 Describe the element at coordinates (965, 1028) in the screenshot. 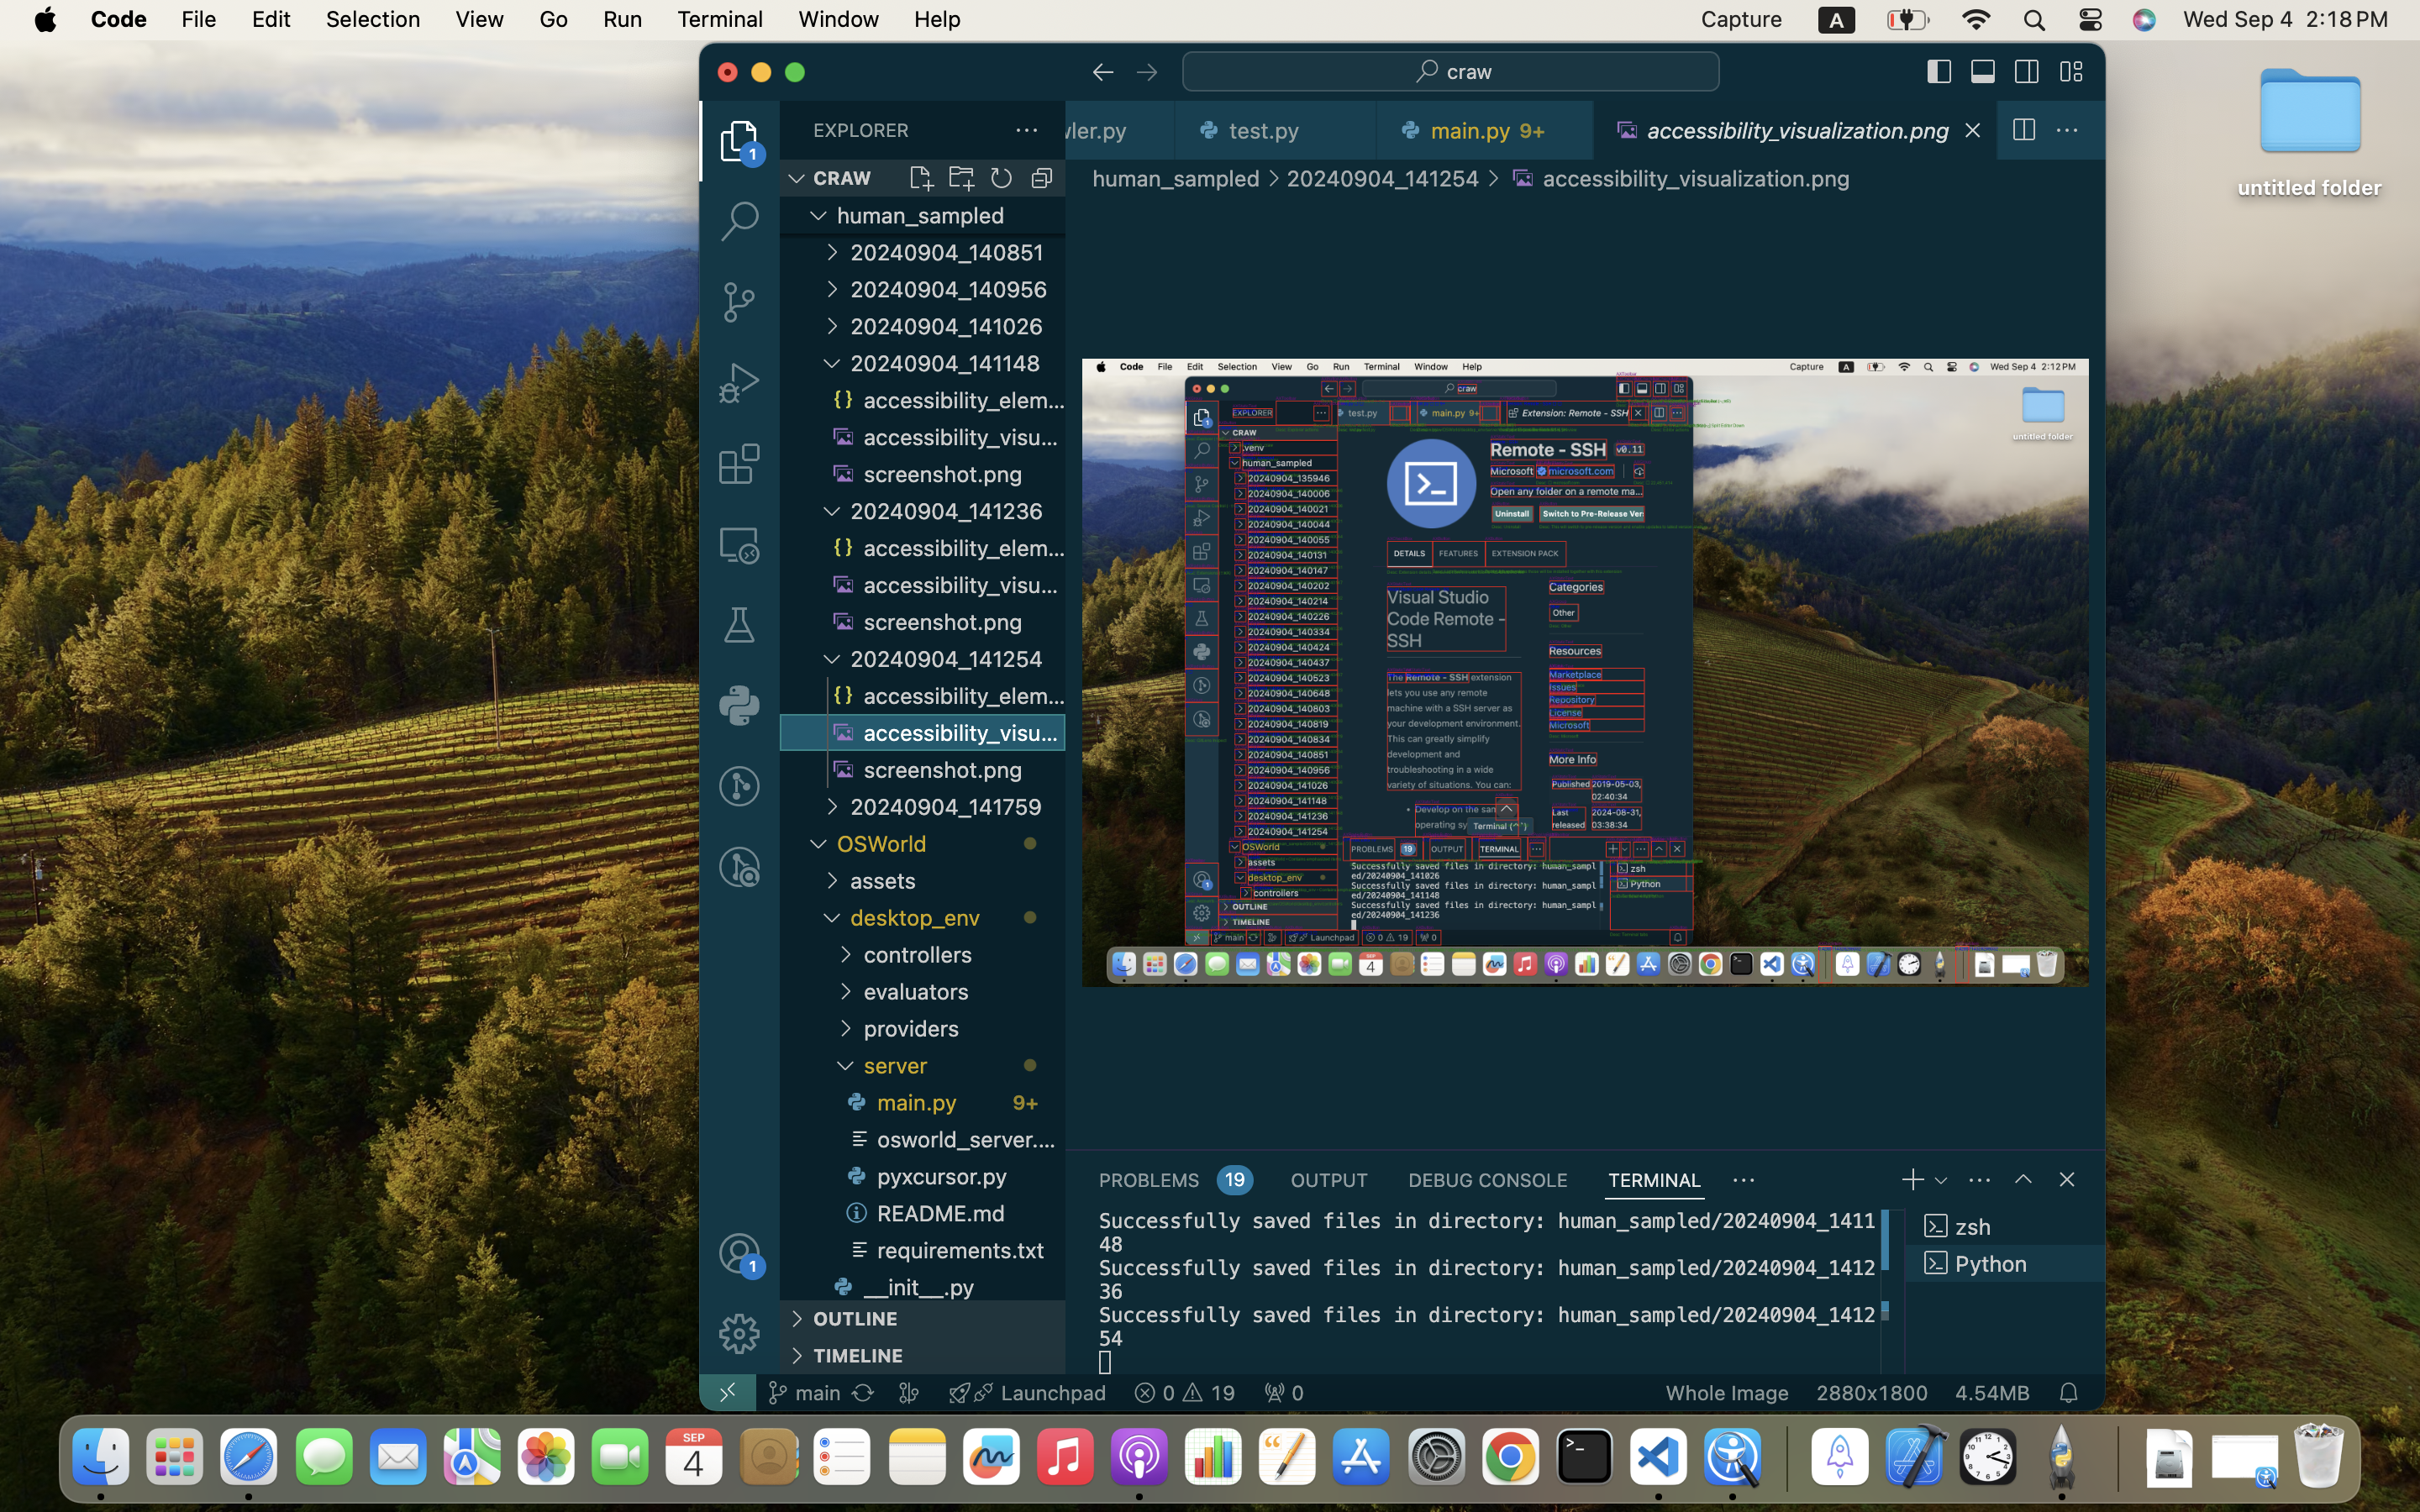

I see `providers` at that location.